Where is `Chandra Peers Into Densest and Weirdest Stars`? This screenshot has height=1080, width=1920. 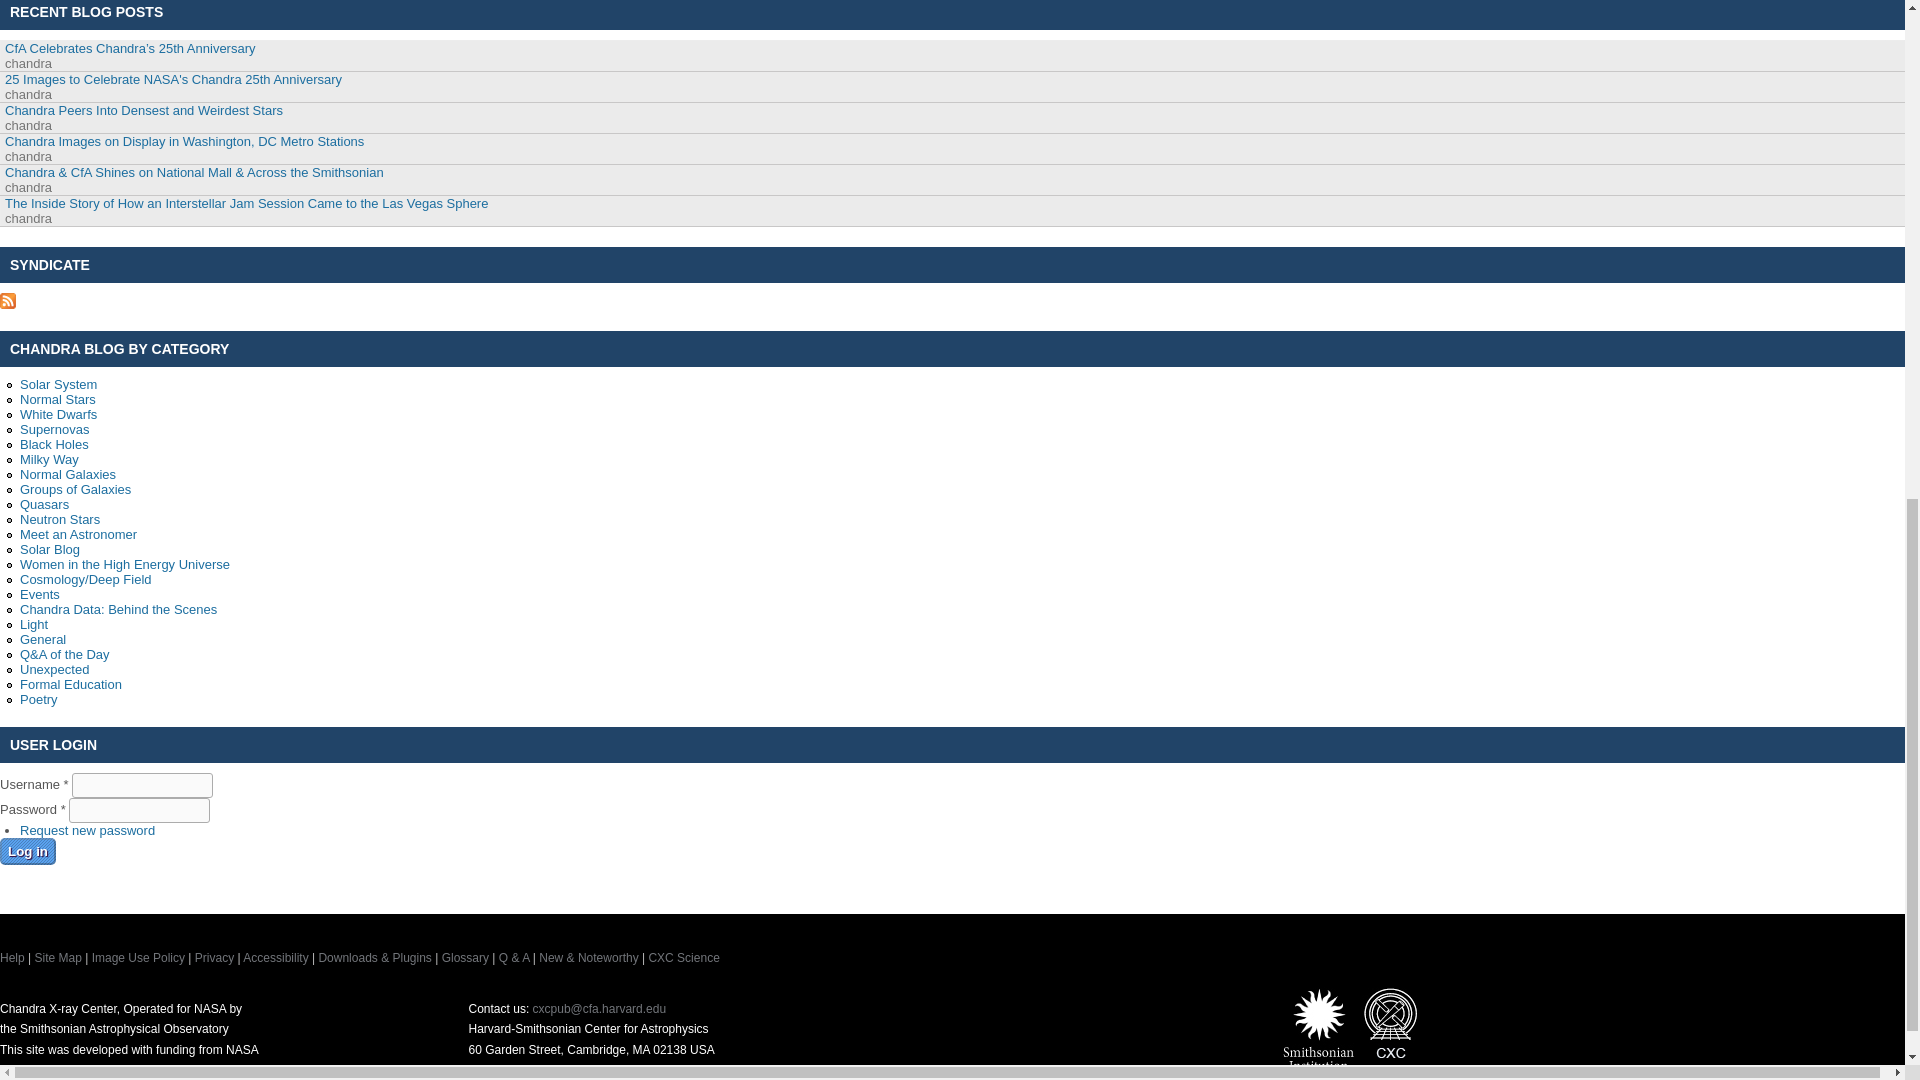
Chandra Peers Into Densest and Weirdest Stars is located at coordinates (144, 110).